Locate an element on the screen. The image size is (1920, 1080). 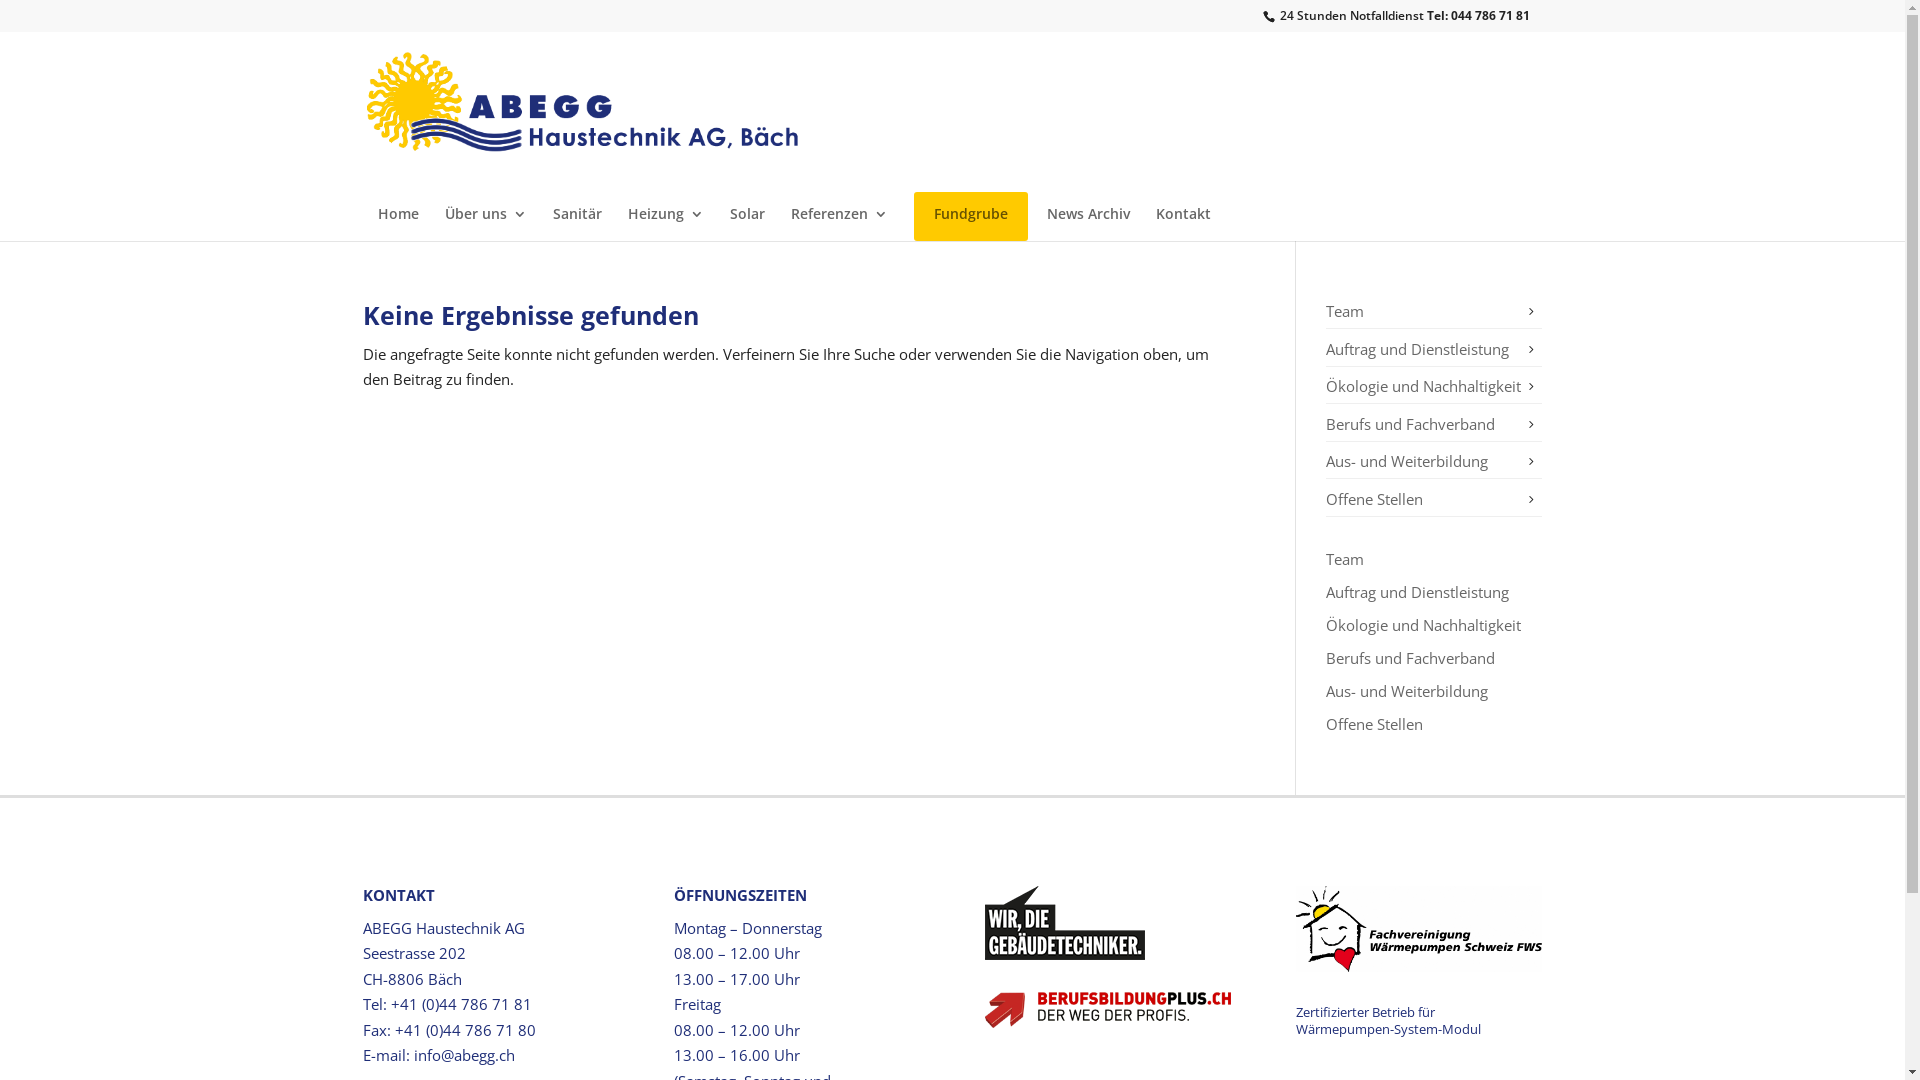
info@abegg.ch is located at coordinates (464, 1055).